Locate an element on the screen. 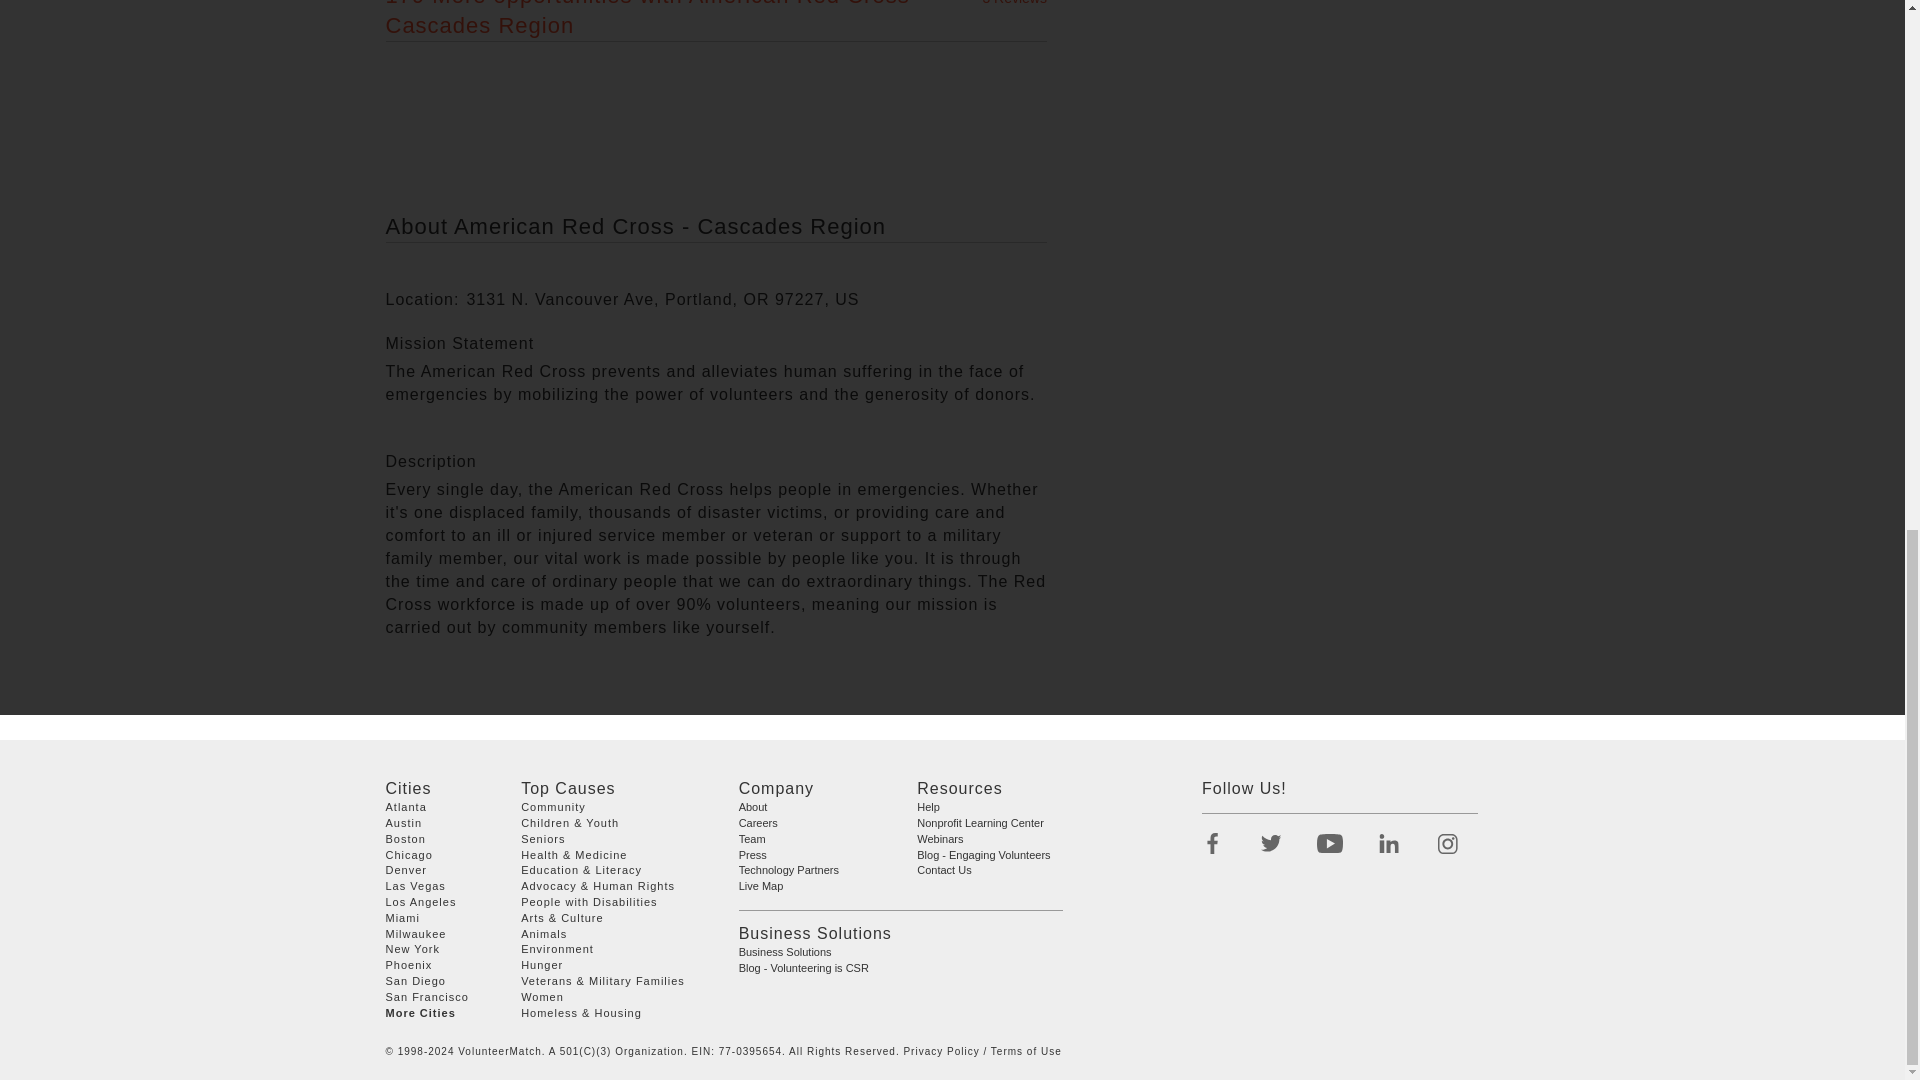  Atlanta is located at coordinates (406, 807).